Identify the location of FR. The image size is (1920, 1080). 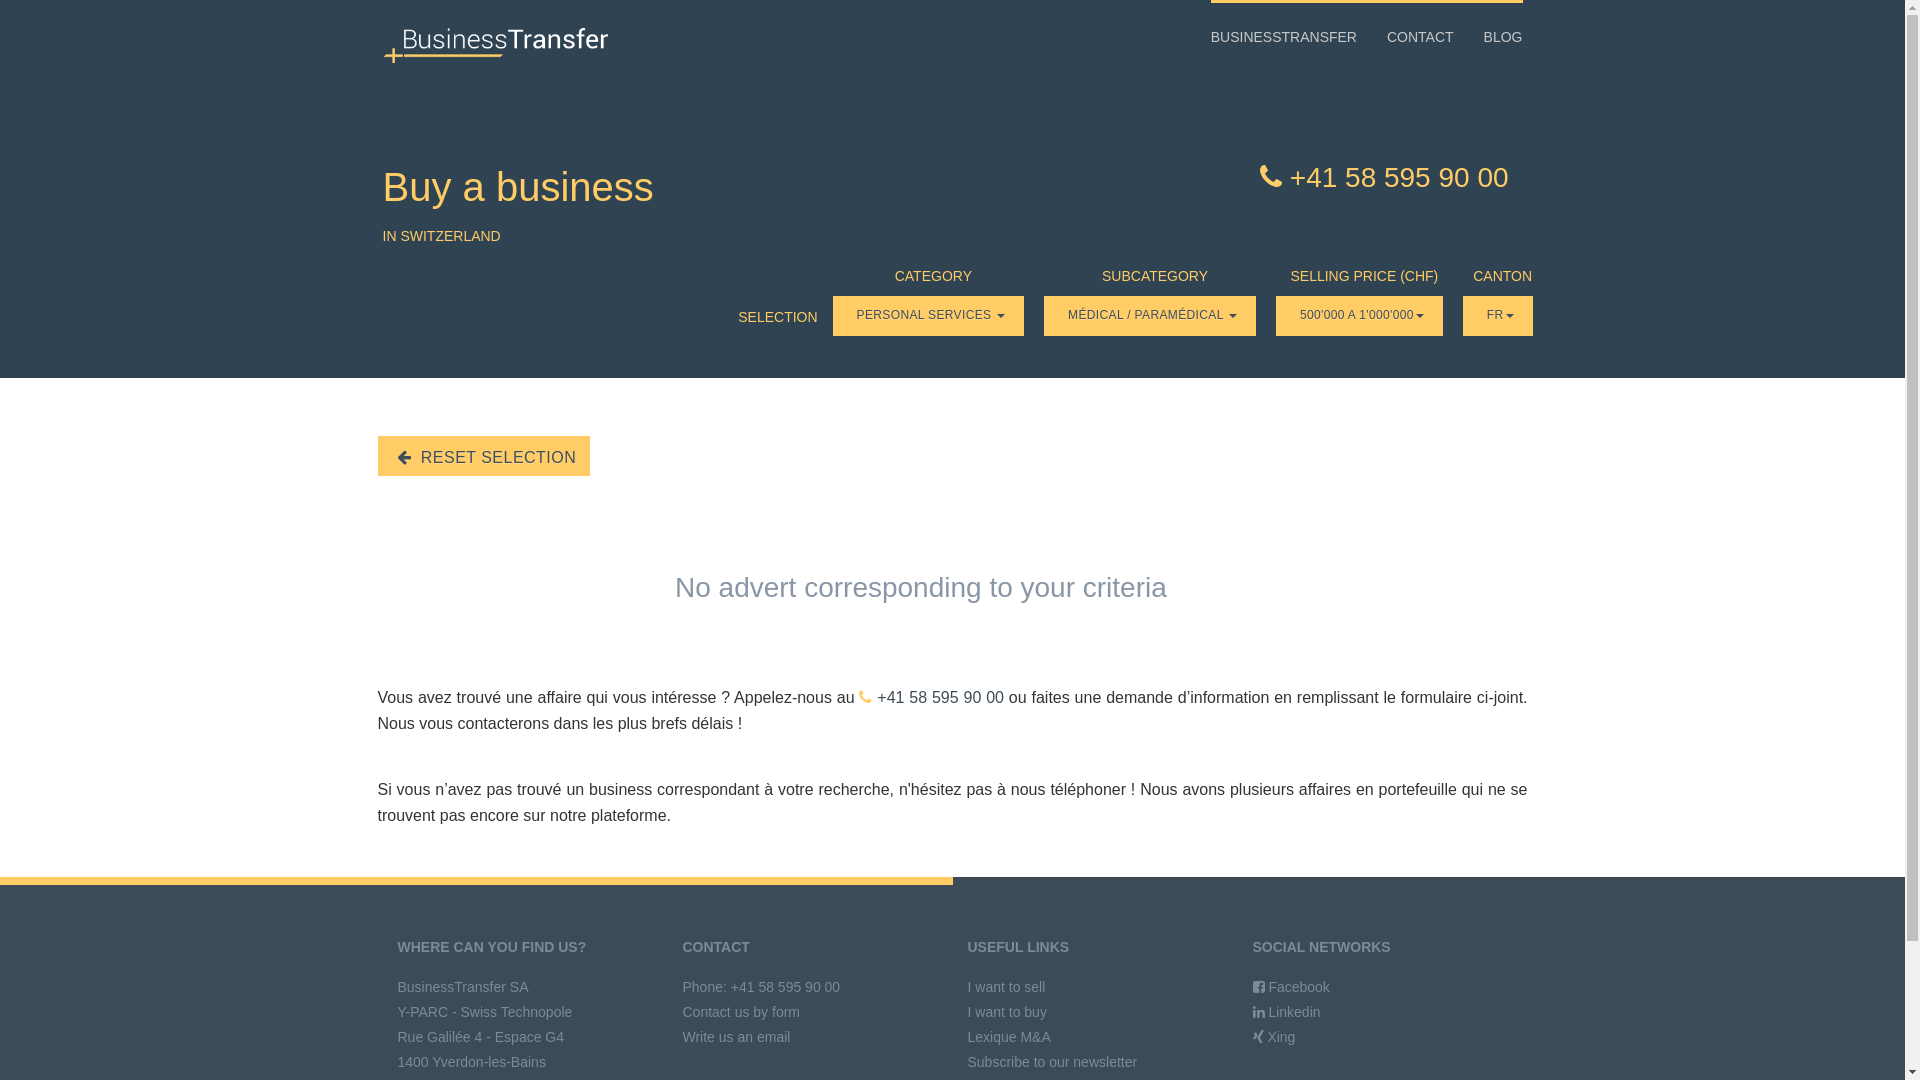
(1498, 316).